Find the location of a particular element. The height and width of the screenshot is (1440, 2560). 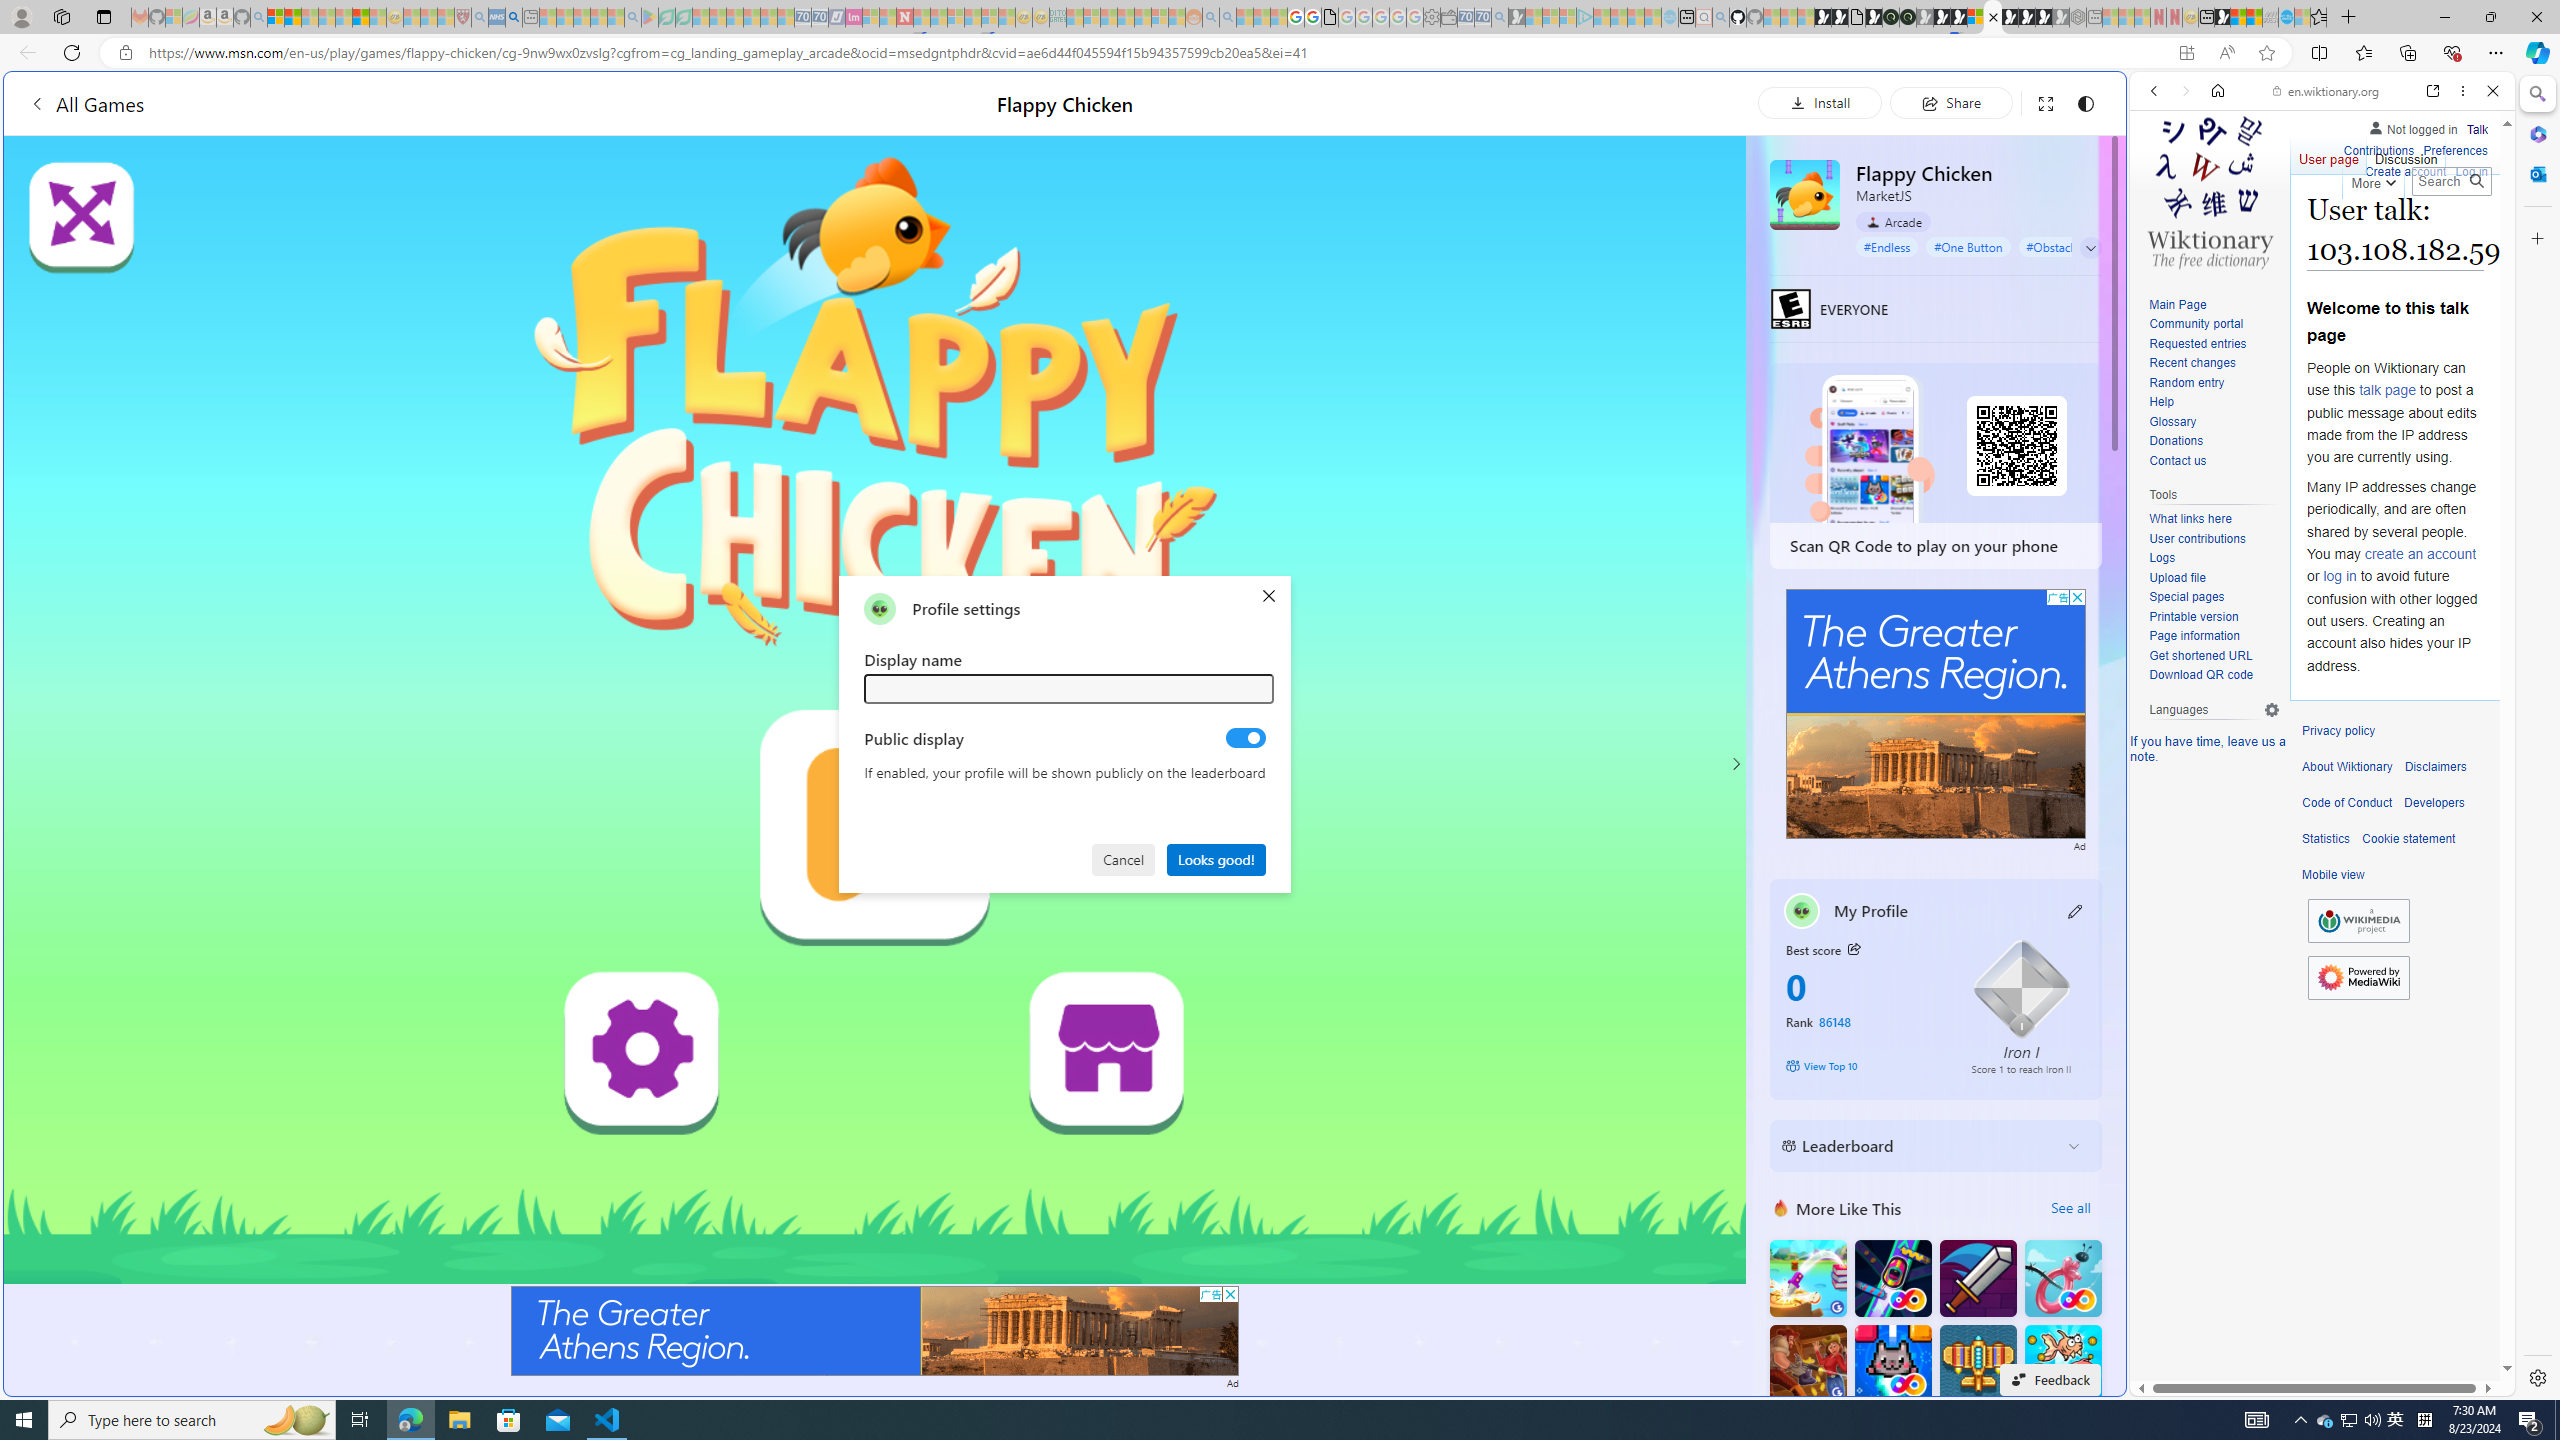

Future Focus Report 2024 is located at coordinates (1908, 17).